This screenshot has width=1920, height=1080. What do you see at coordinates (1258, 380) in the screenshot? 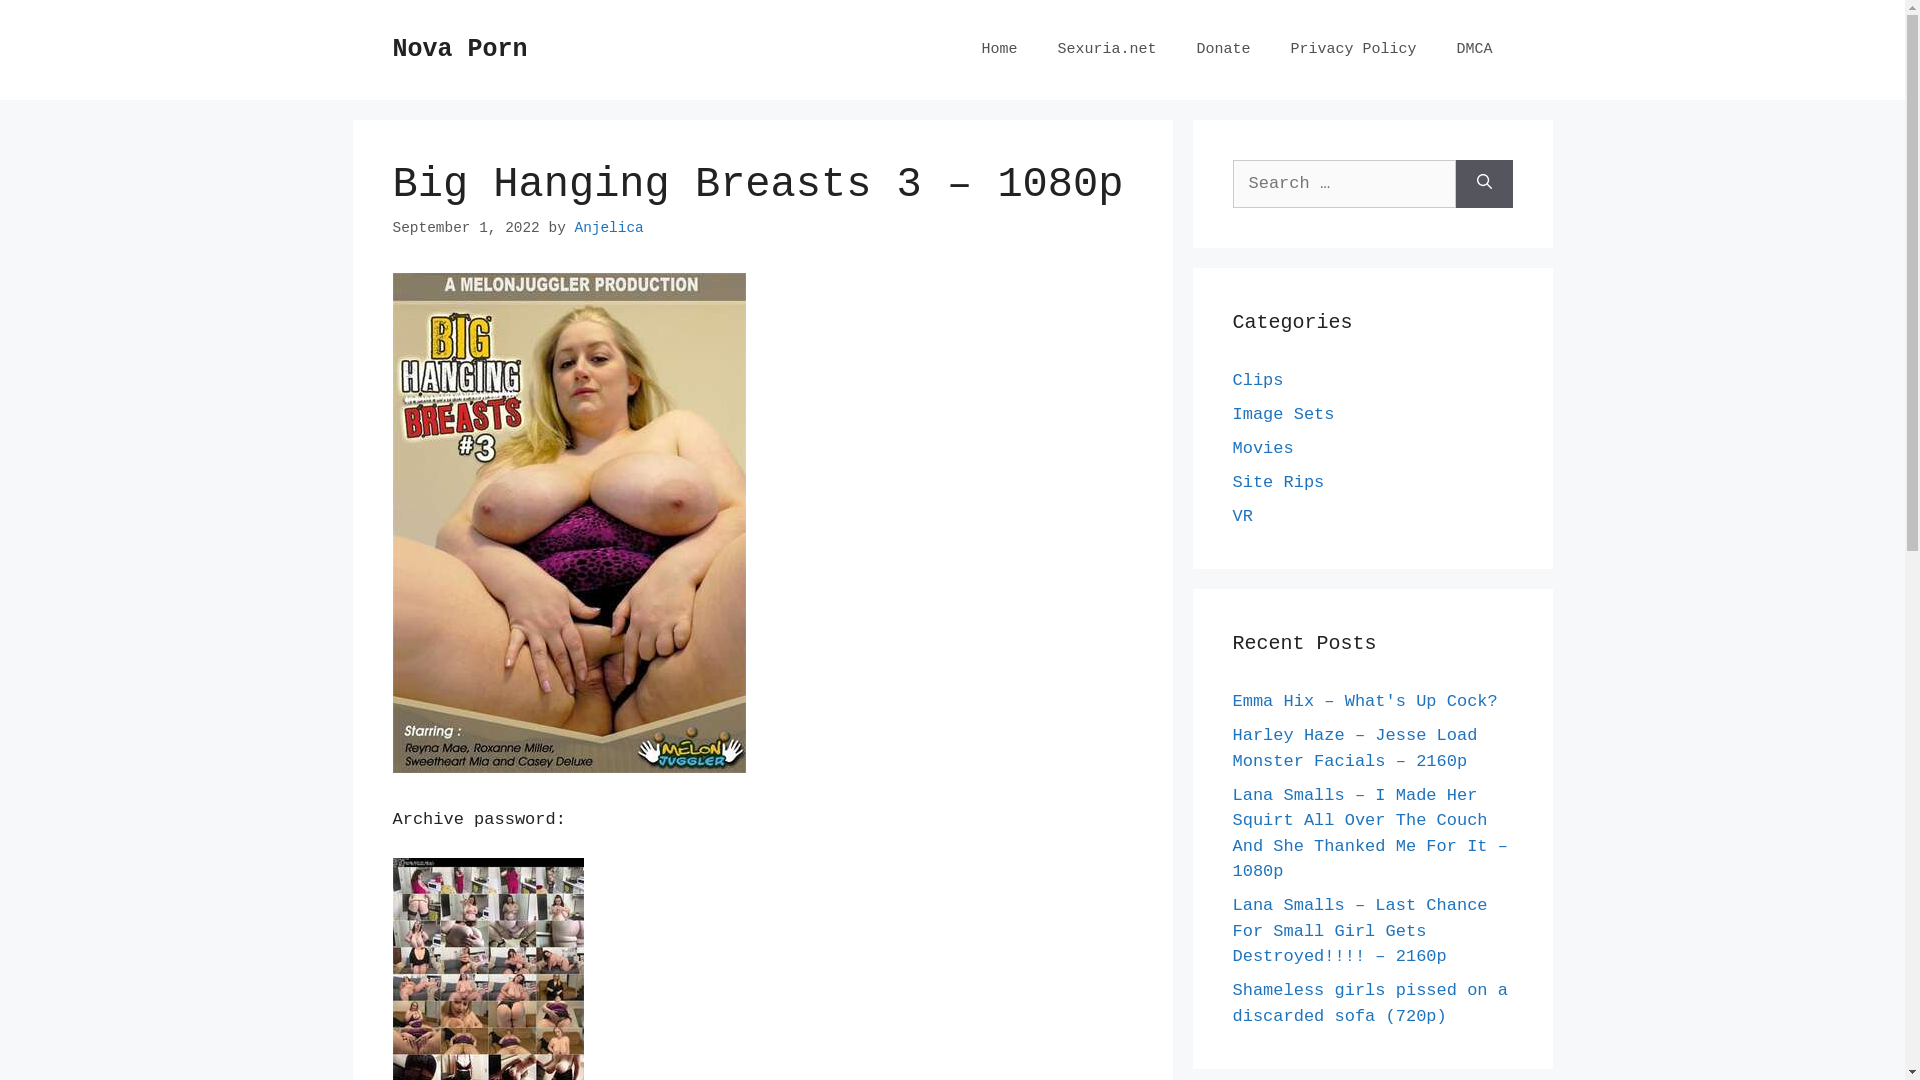
I see `Clips` at bounding box center [1258, 380].